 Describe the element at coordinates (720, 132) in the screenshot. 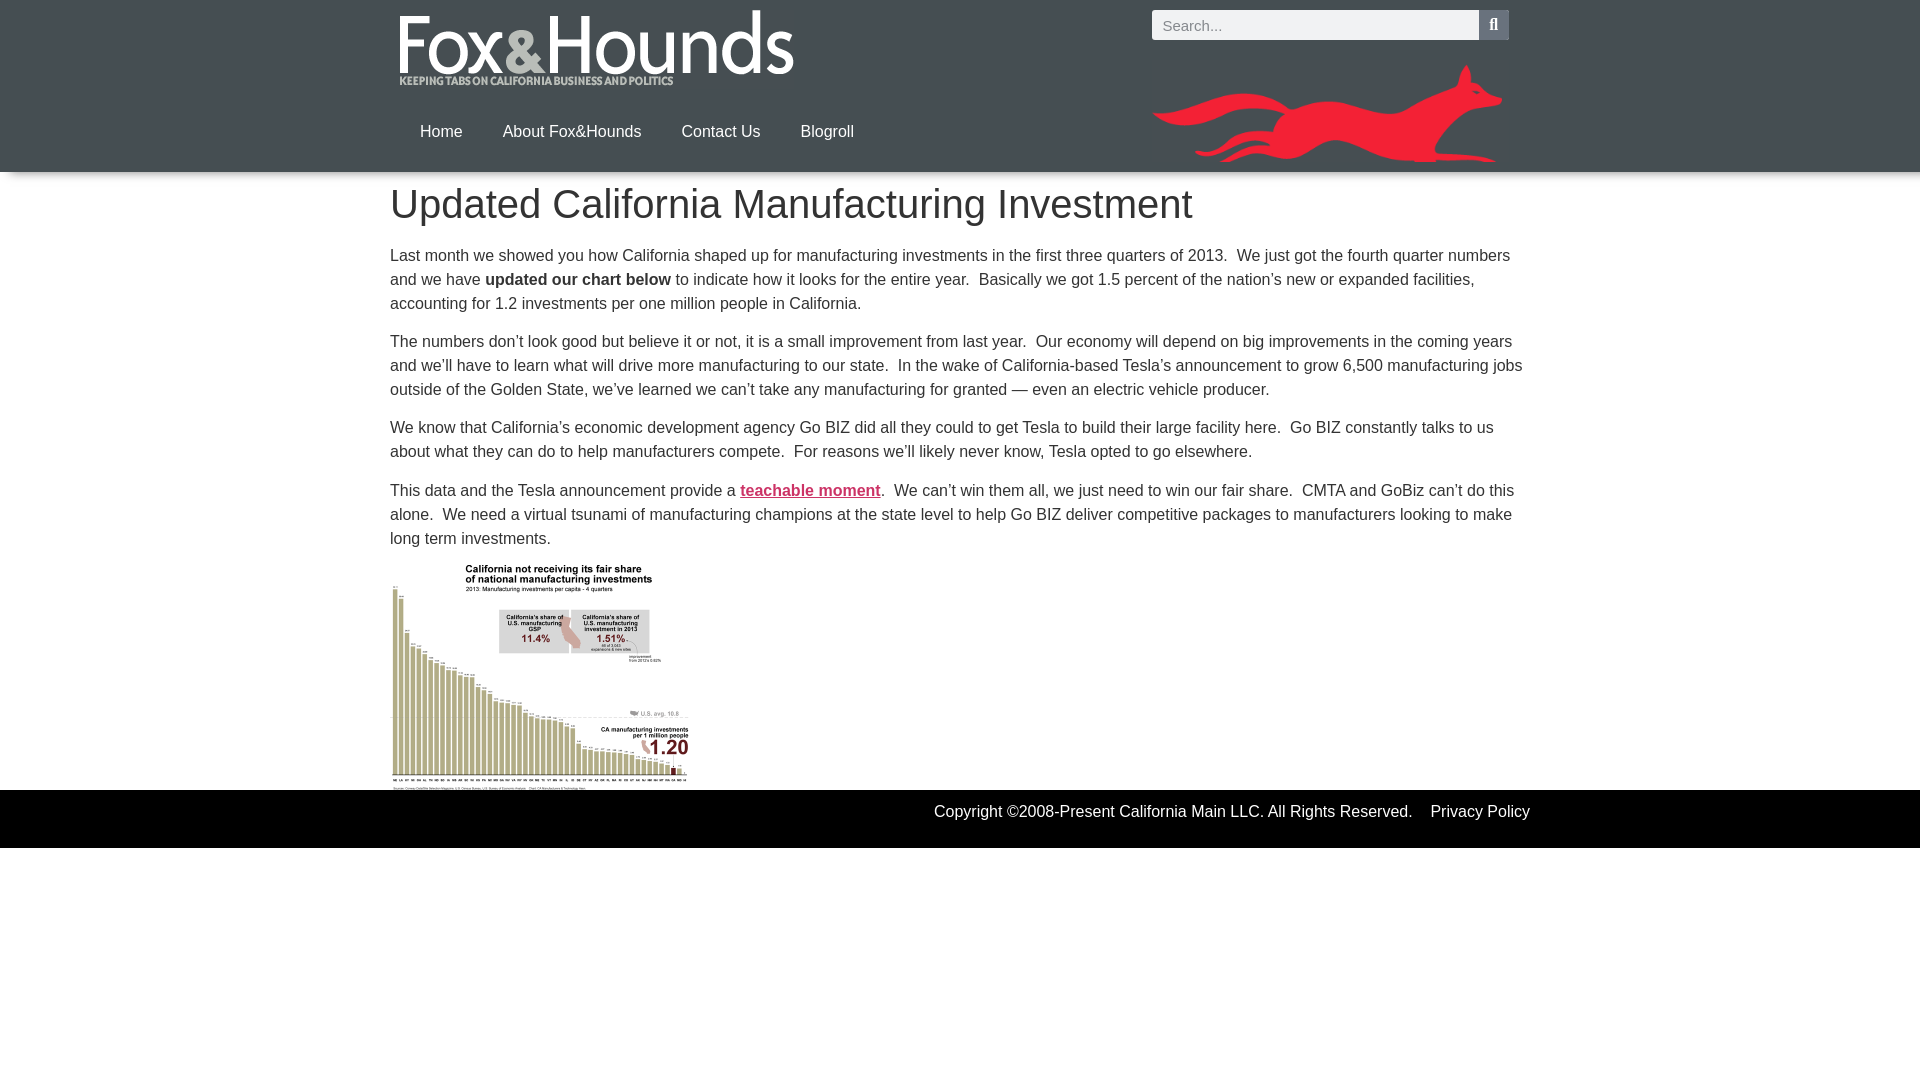

I see `Contact Us` at that location.